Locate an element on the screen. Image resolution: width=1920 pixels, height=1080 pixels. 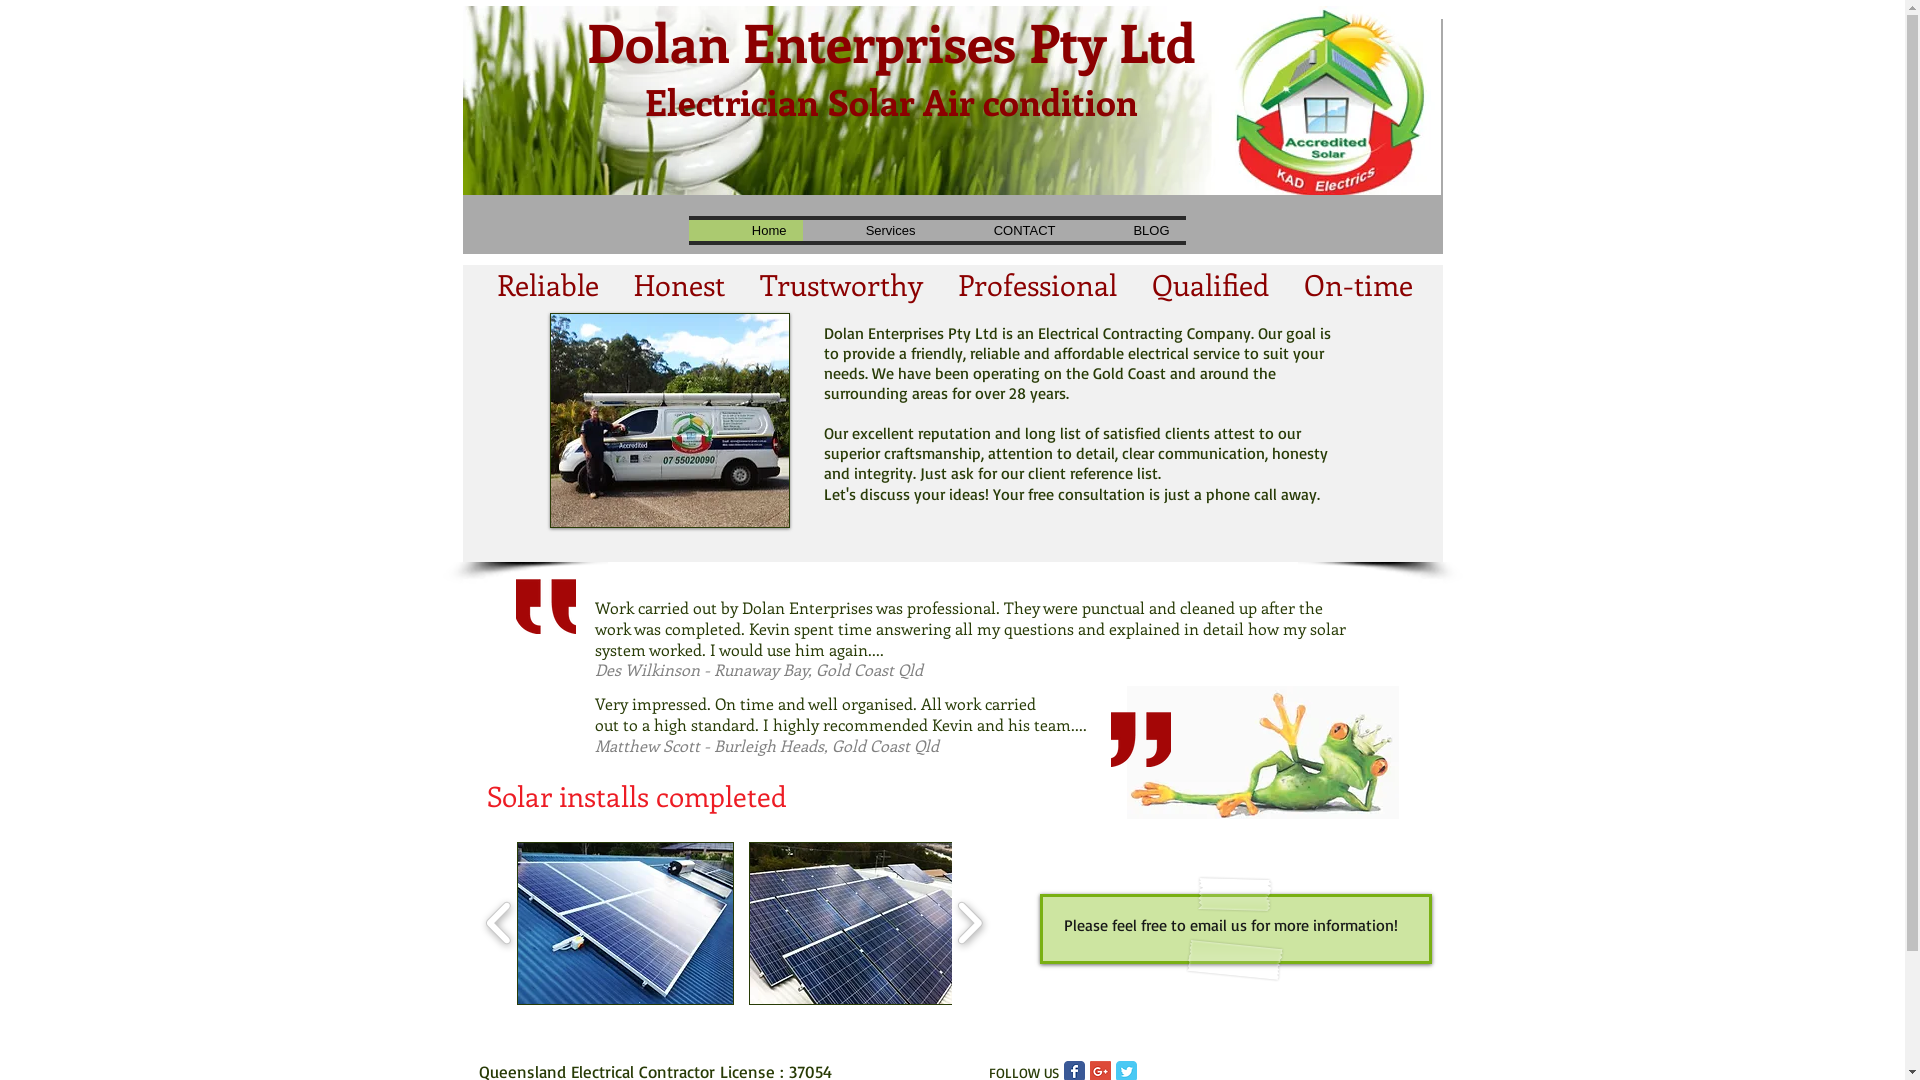
cardistance.jpg is located at coordinates (670, 420).